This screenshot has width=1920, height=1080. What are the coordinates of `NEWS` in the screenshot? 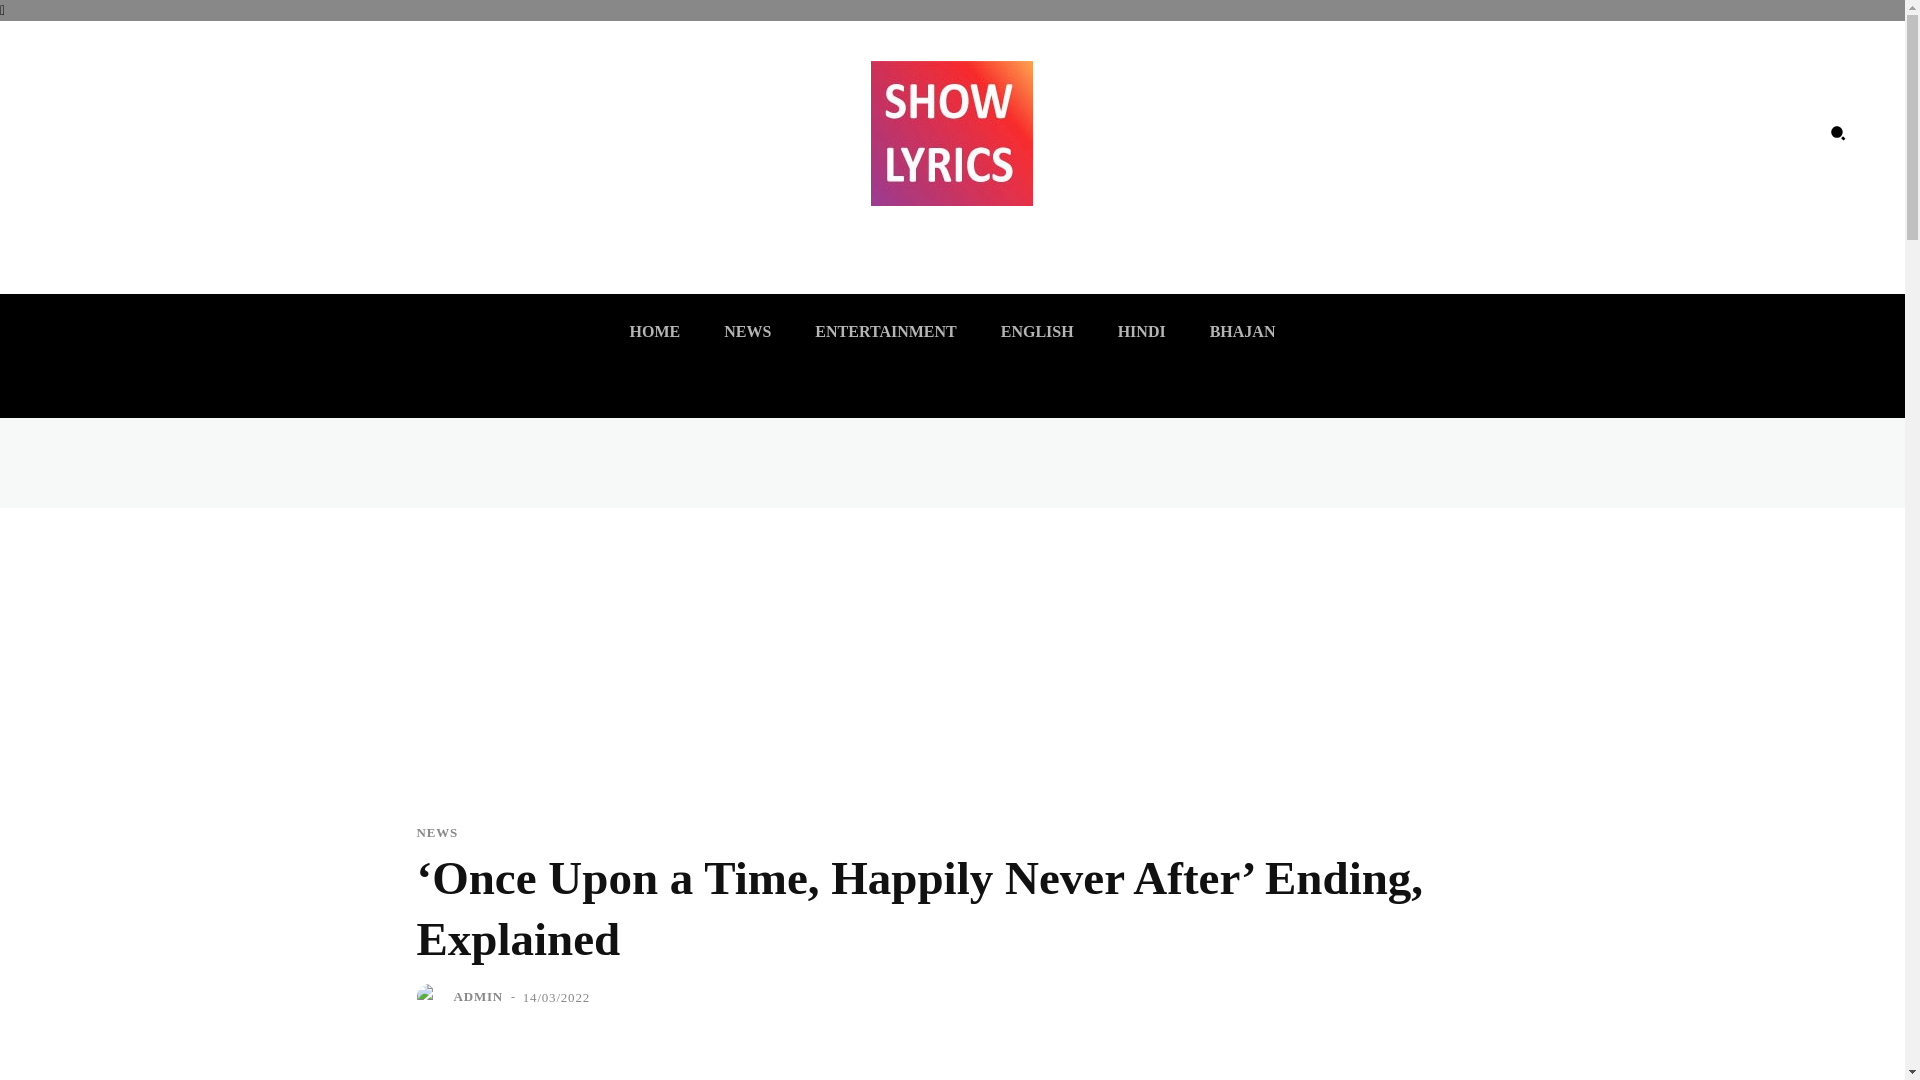 It's located at (437, 832).